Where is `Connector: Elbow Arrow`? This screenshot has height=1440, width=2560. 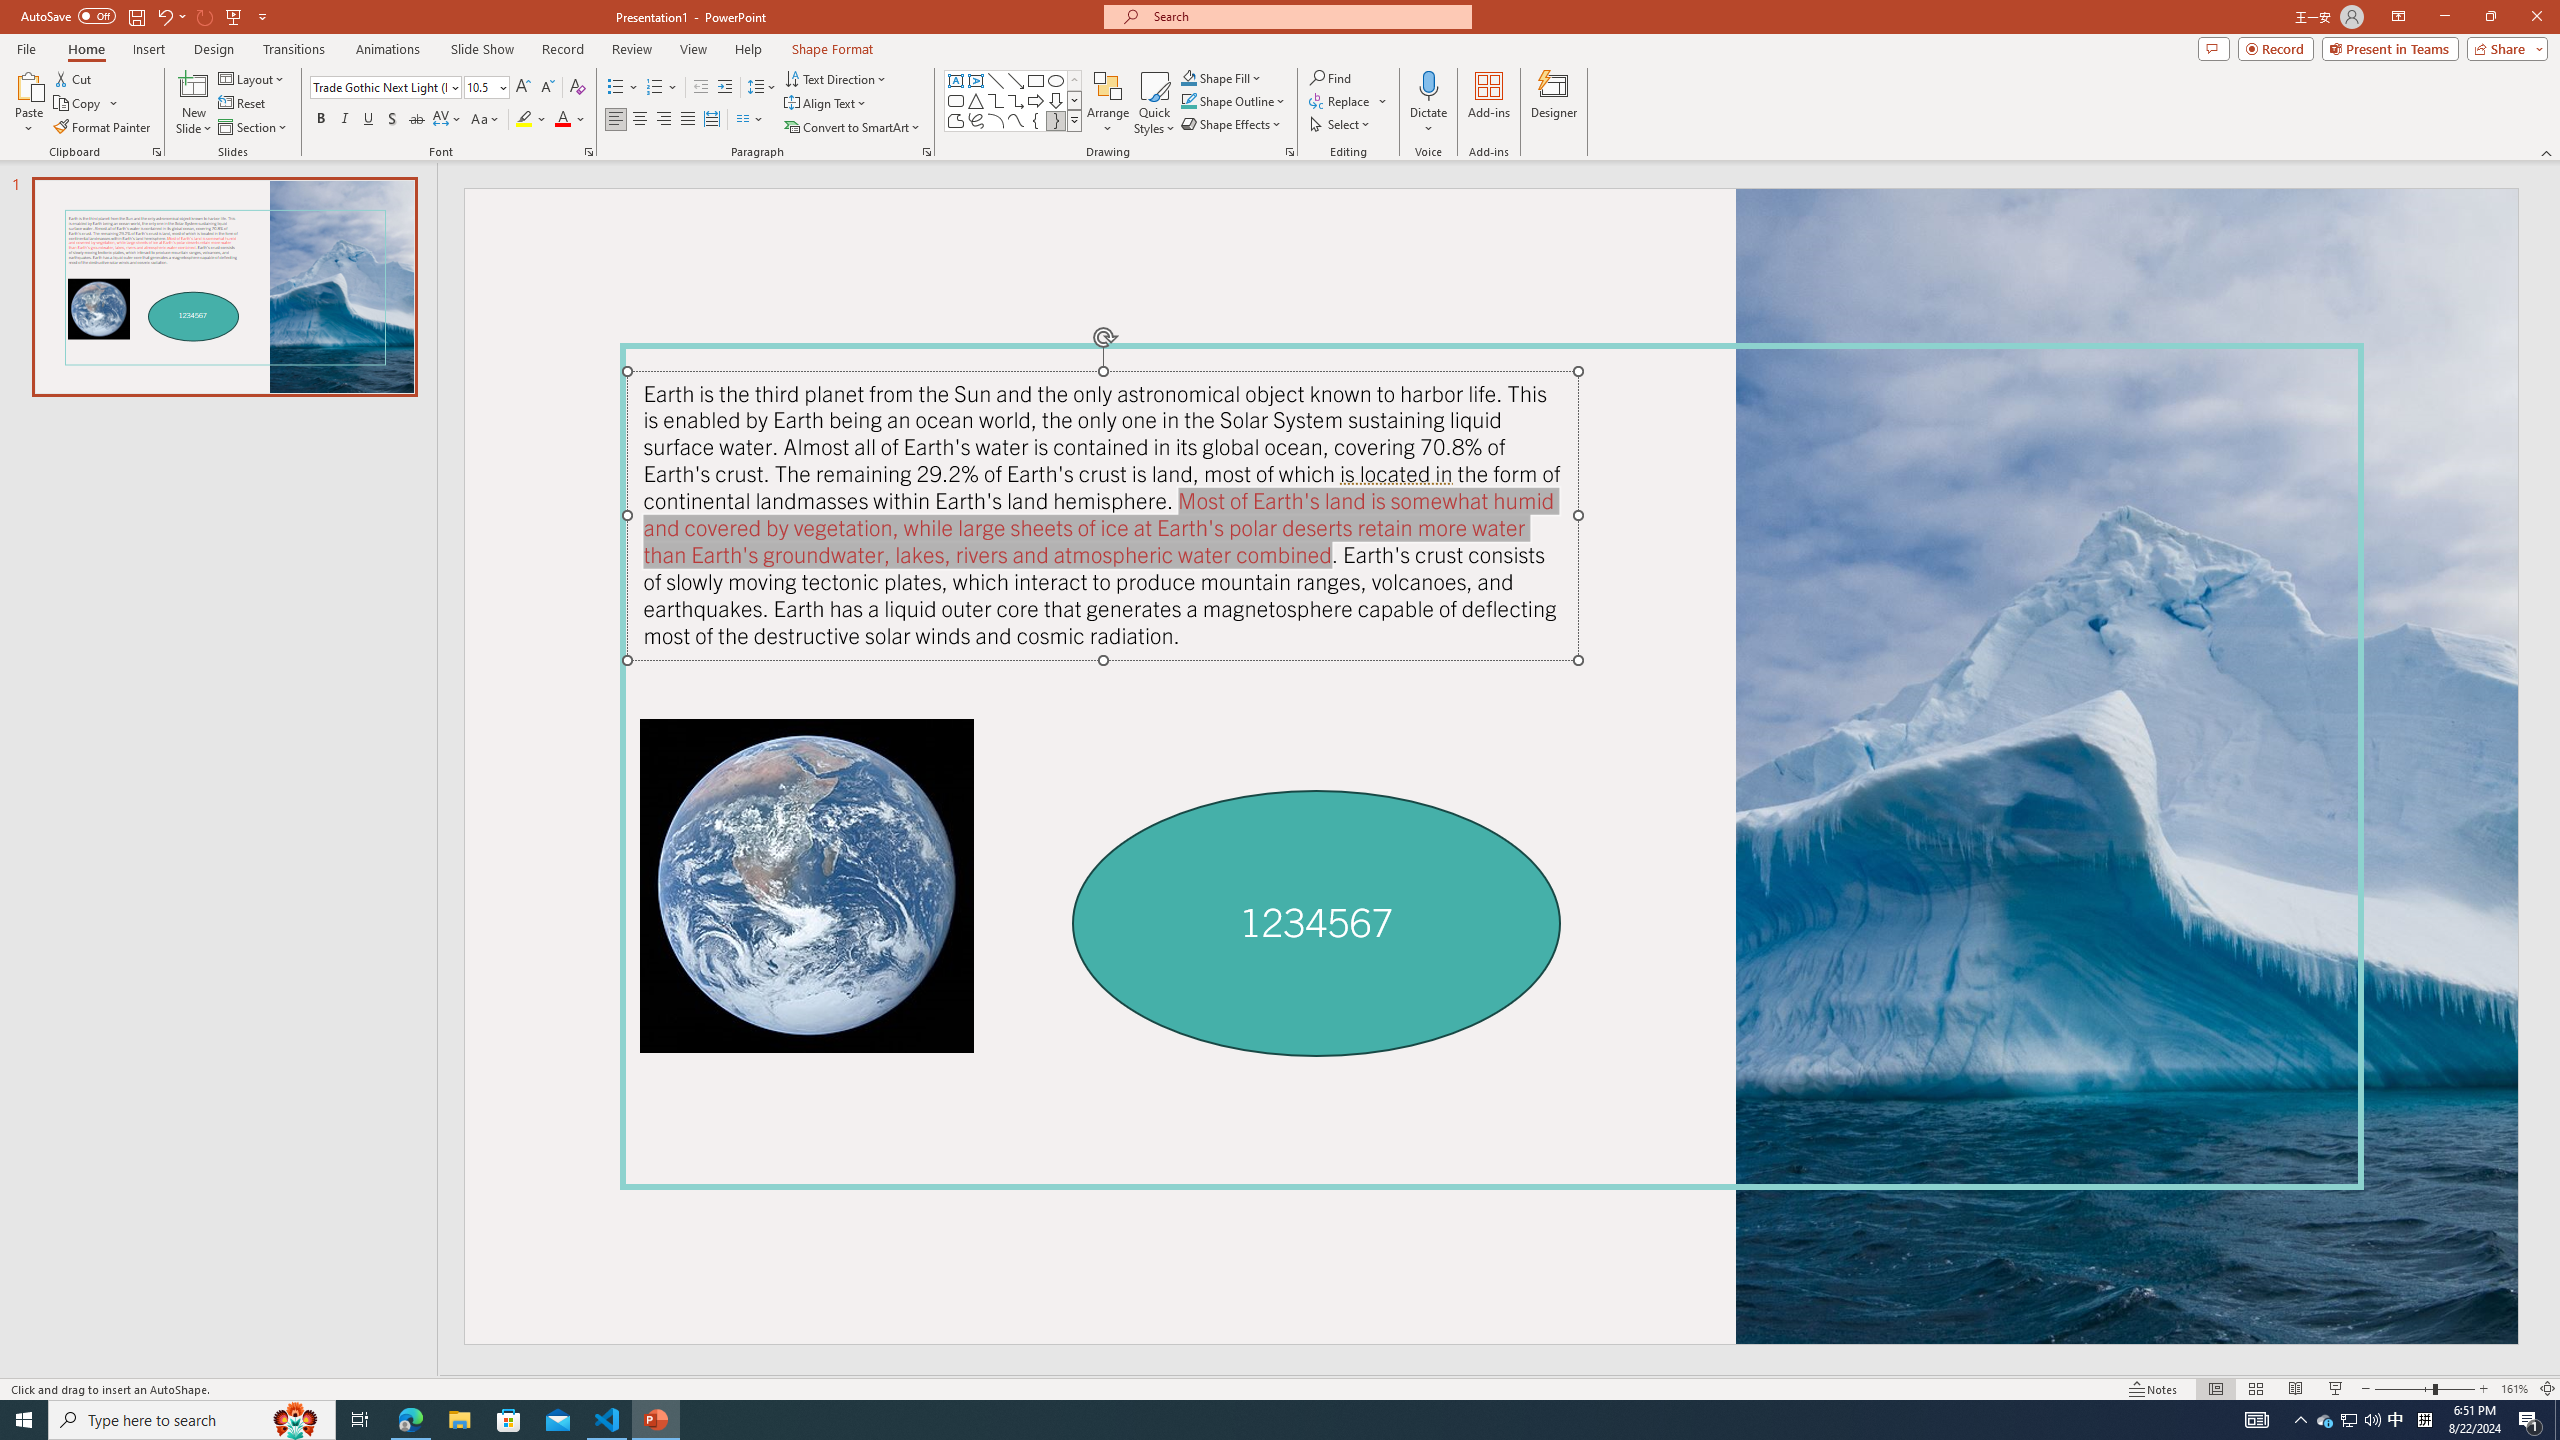 Connector: Elbow Arrow is located at coordinates (1016, 100).